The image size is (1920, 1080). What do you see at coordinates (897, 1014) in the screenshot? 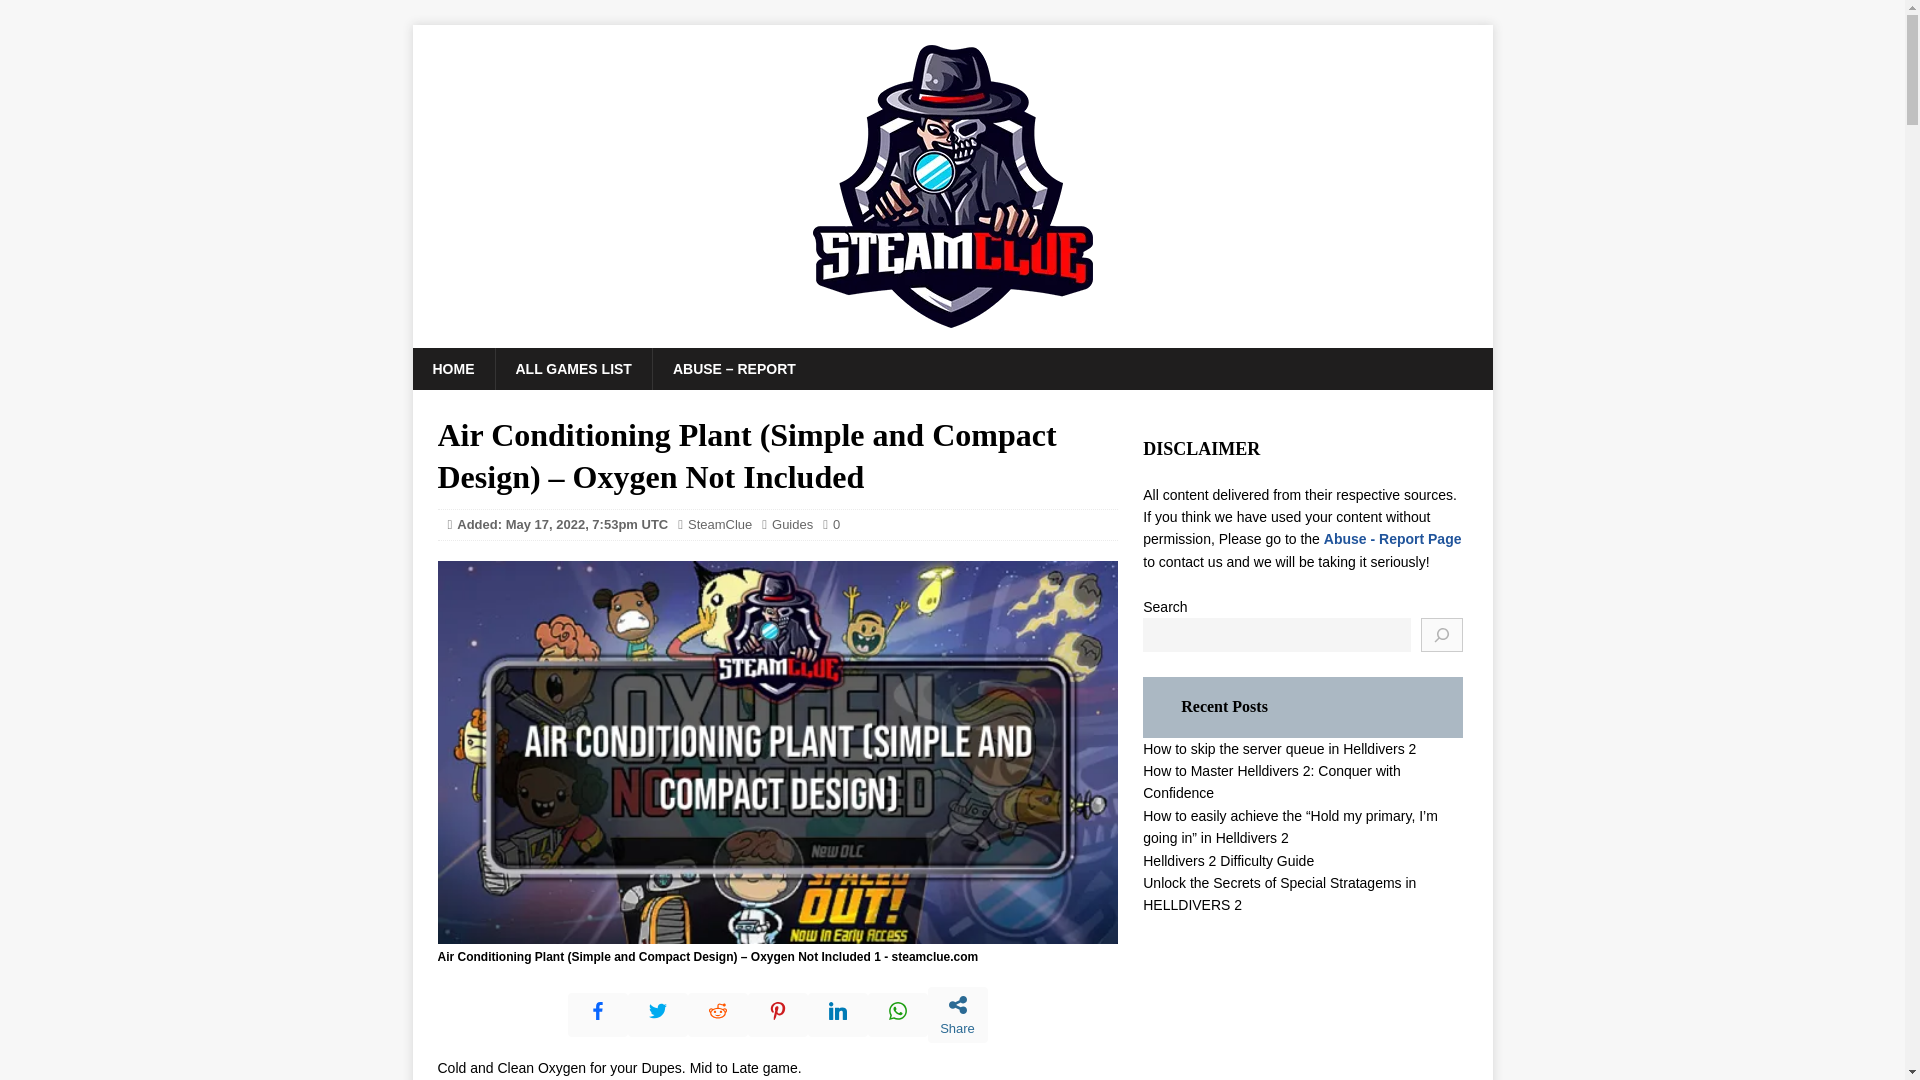
I see `Share on WhatsApp` at bounding box center [897, 1014].